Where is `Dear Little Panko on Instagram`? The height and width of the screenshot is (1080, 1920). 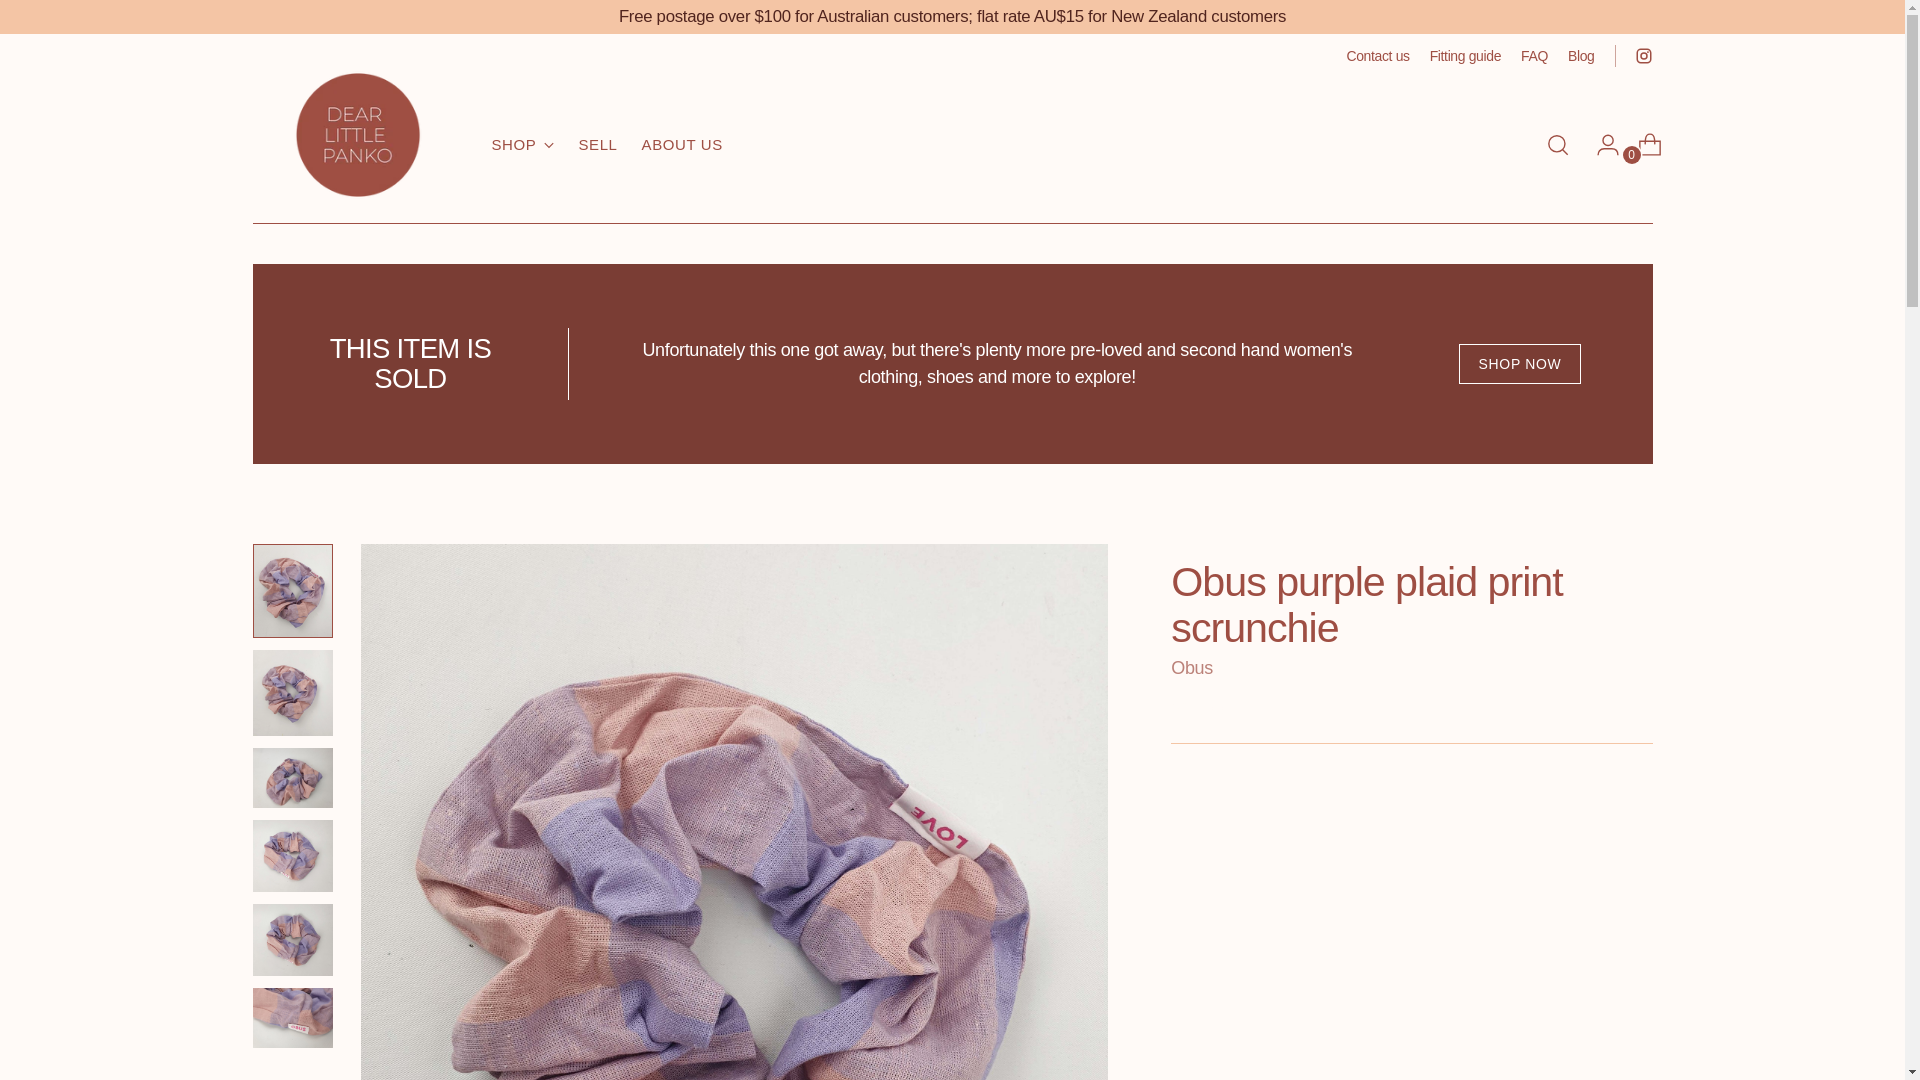
Dear Little Panko on Instagram is located at coordinates (1642, 56).